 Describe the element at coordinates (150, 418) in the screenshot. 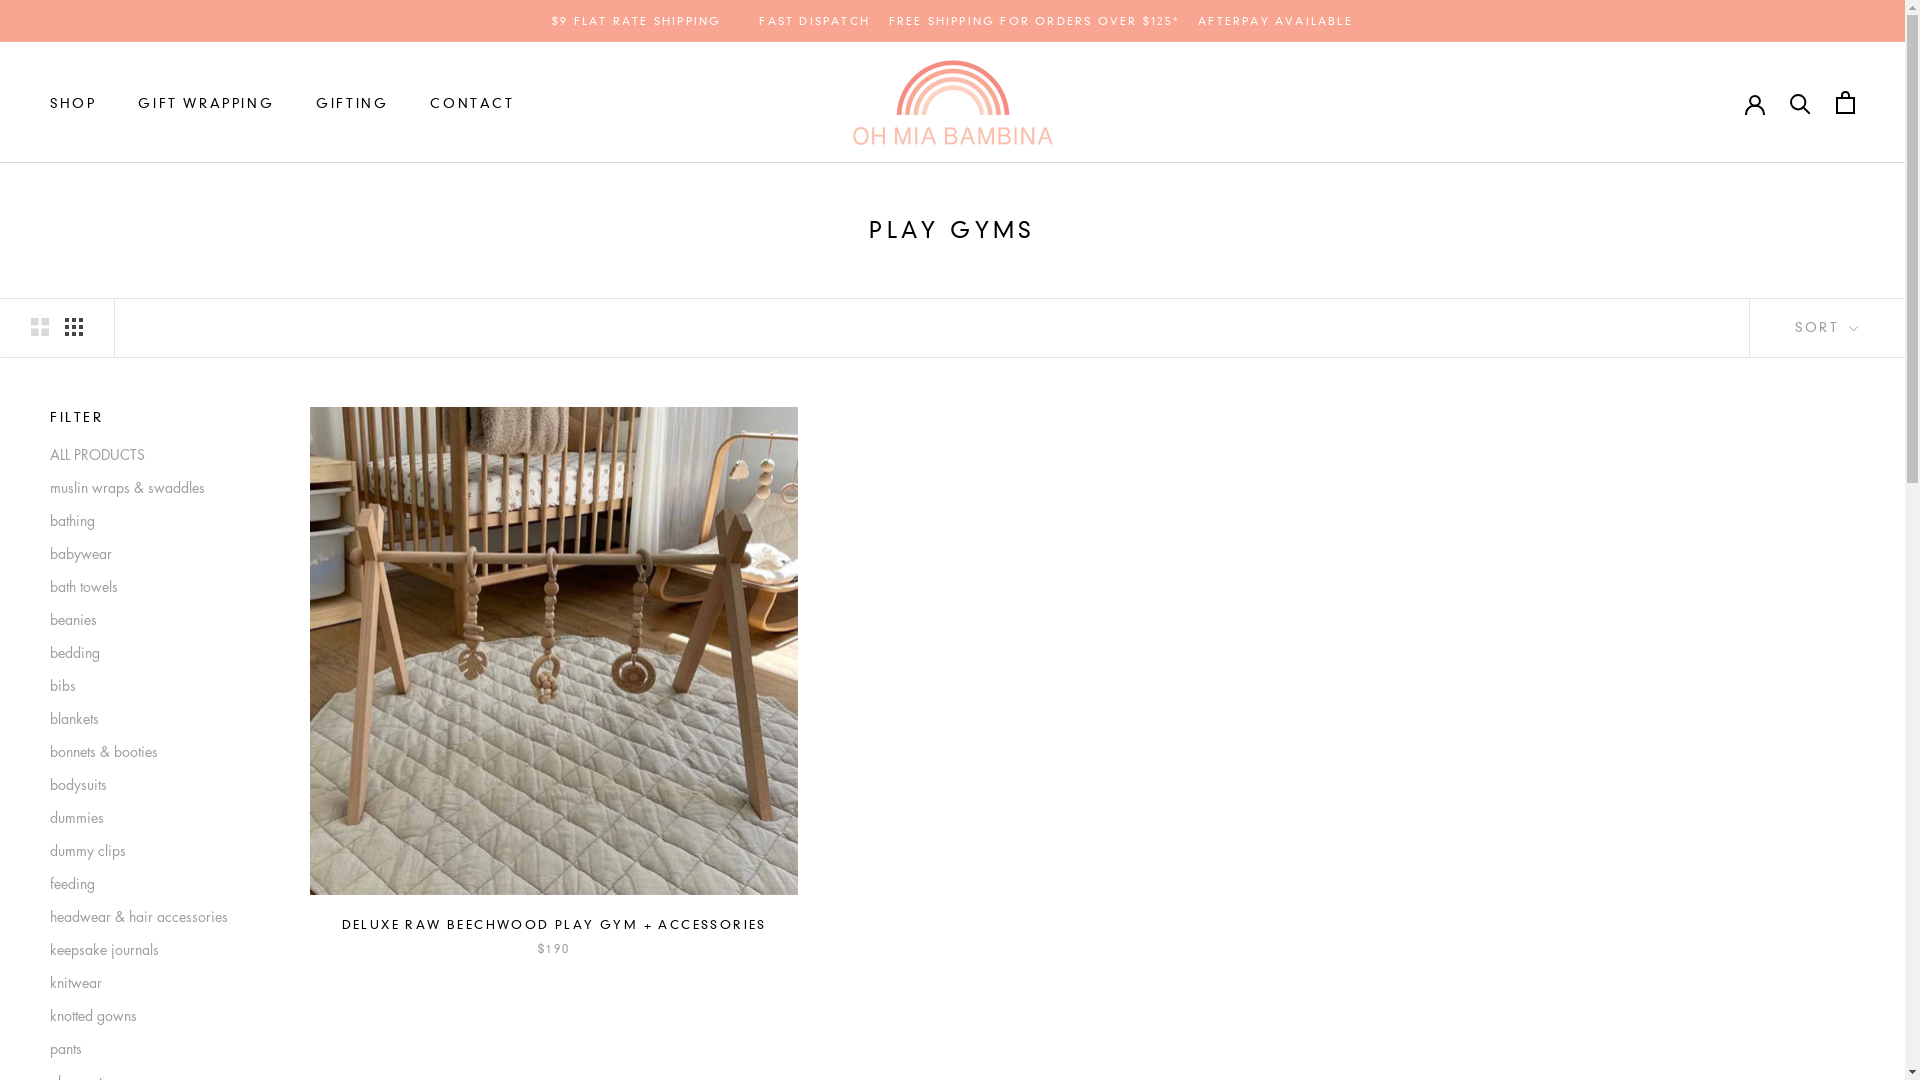

I see `FILTER` at that location.